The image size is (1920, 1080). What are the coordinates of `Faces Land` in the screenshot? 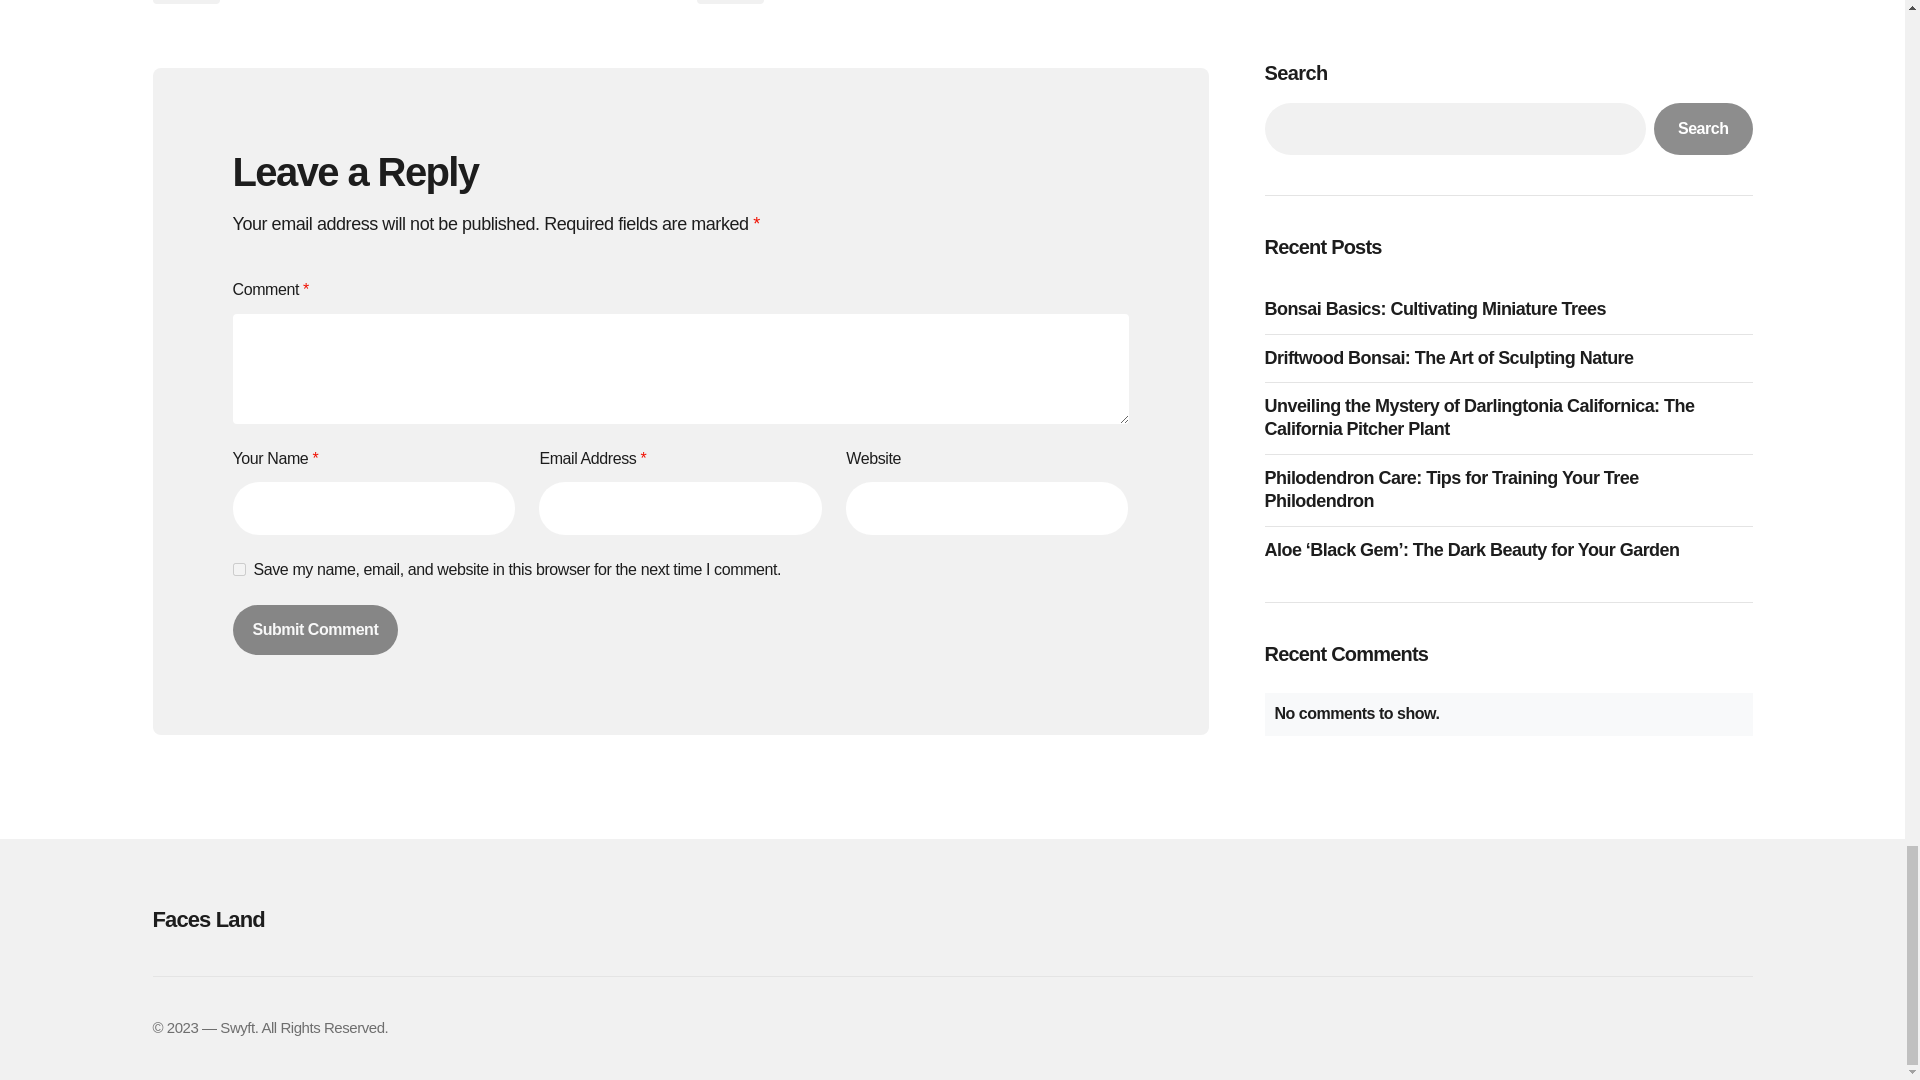 It's located at (402, 919).